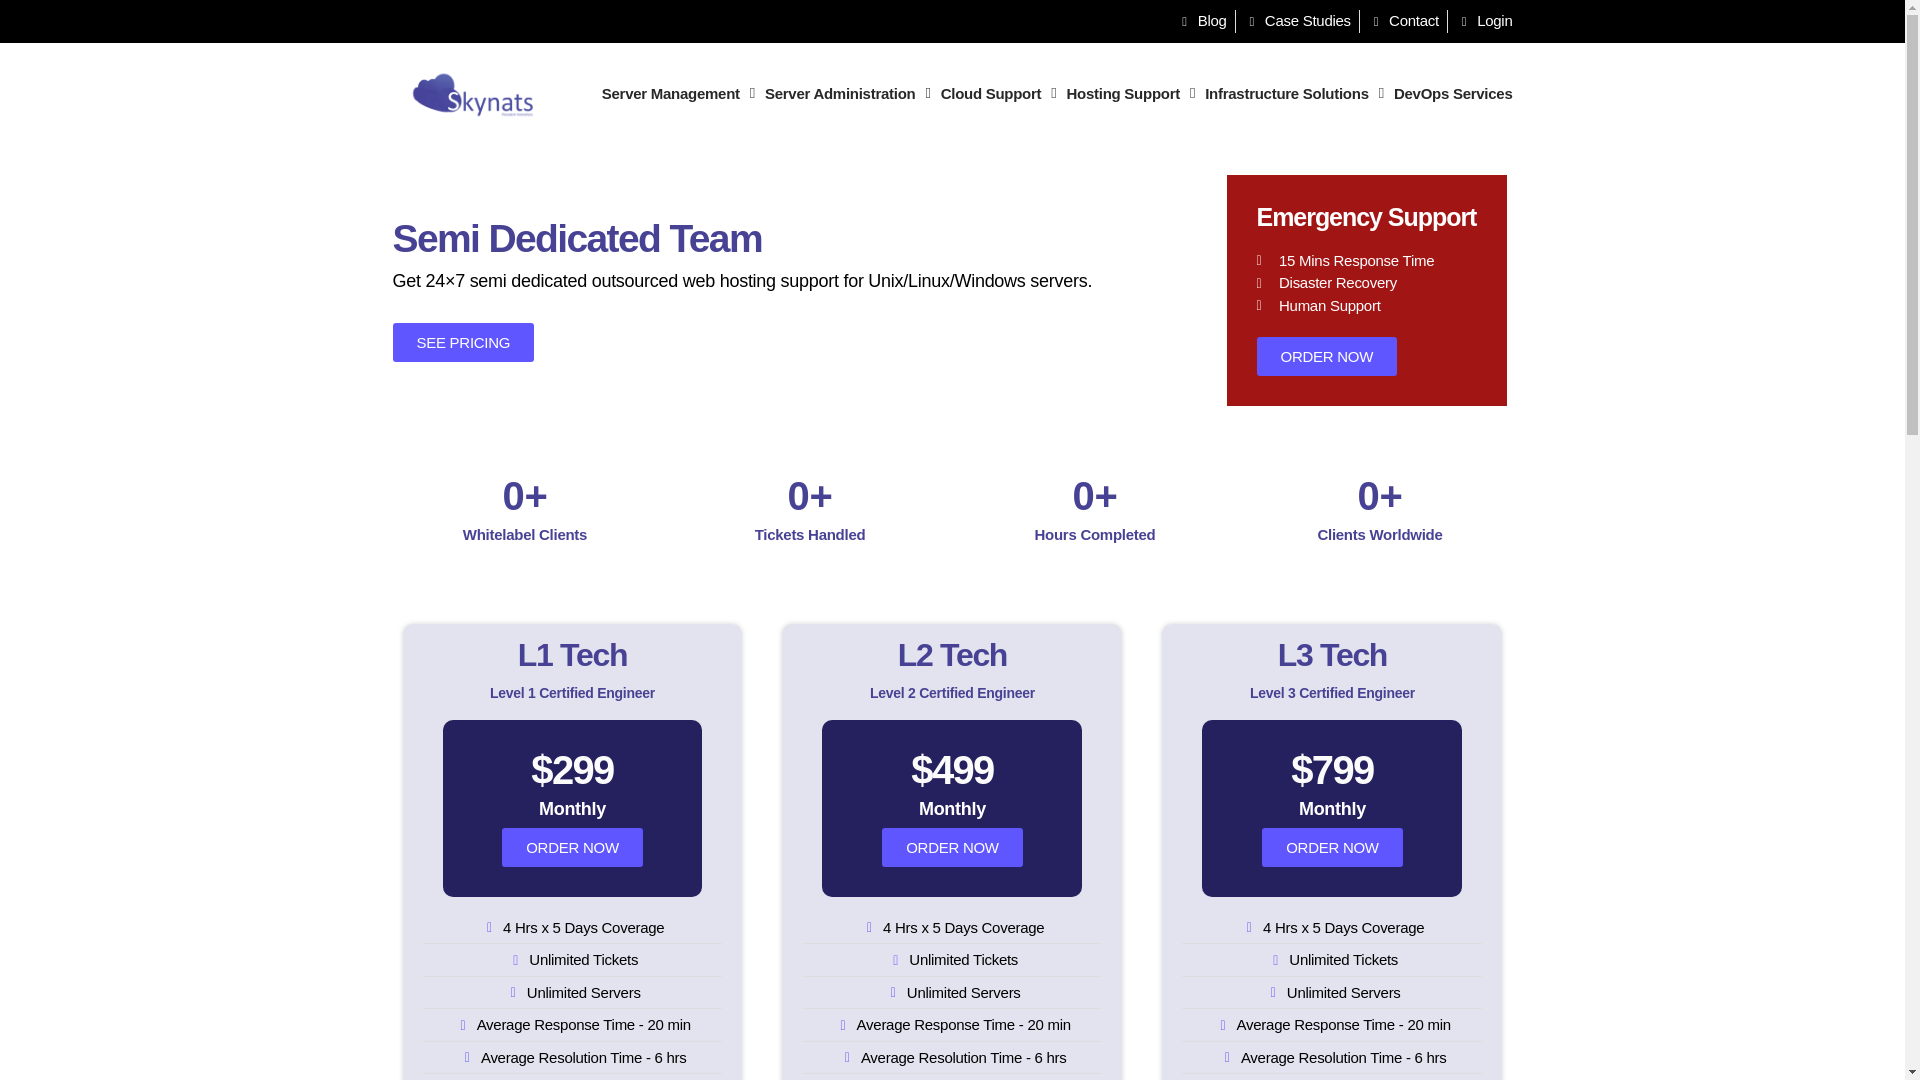  Describe the element at coordinates (1298, 21) in the screenshot. I see `Case Studies` at that location.